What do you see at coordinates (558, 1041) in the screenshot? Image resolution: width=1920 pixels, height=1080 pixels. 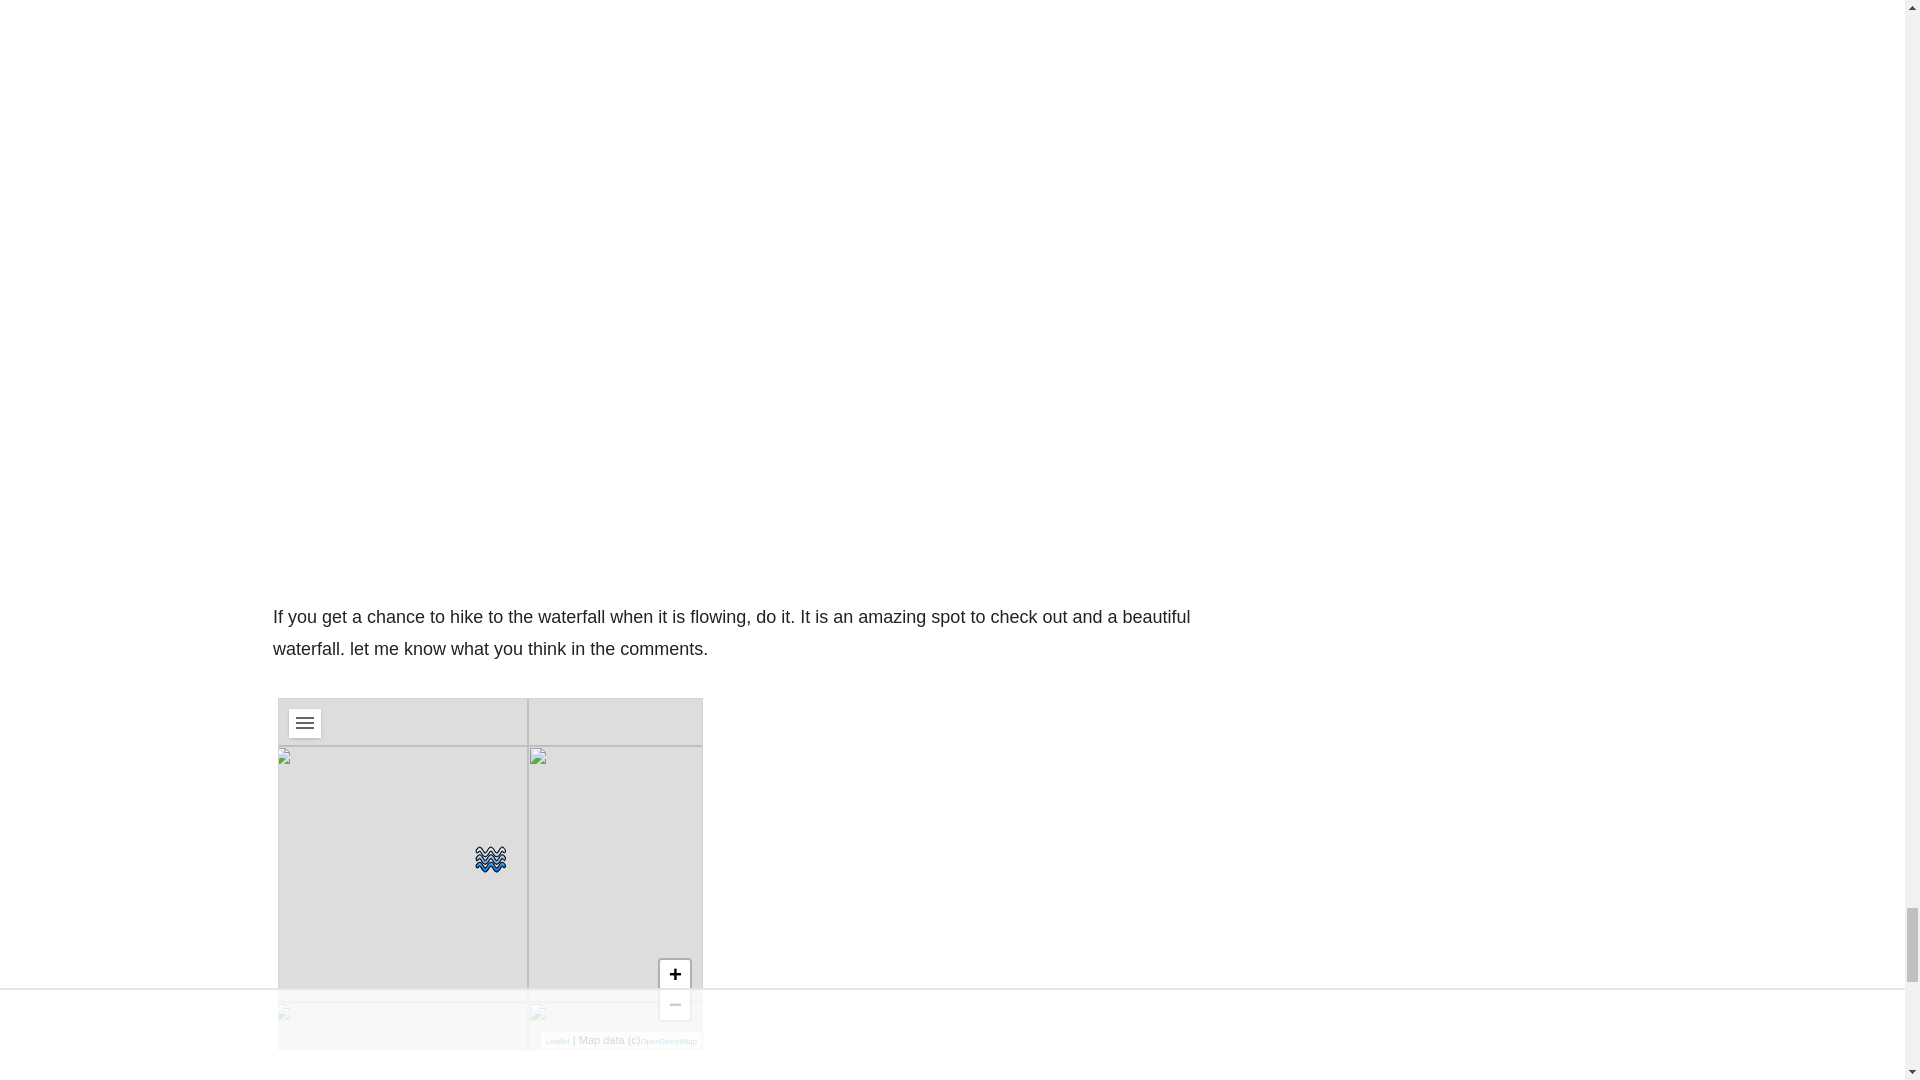 I see `A JS library for interactive maps` at bounding box center [558, 1041].